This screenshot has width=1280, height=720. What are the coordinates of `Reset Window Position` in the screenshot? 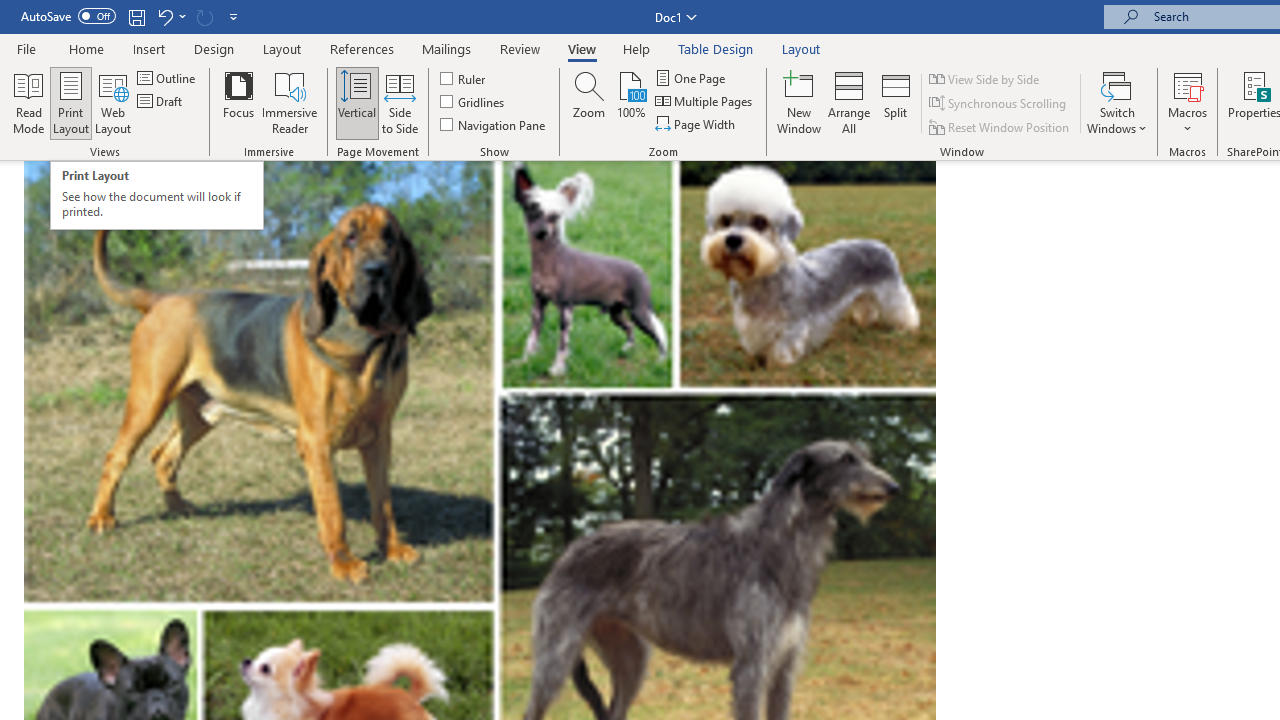 It's located at (1000, 126).